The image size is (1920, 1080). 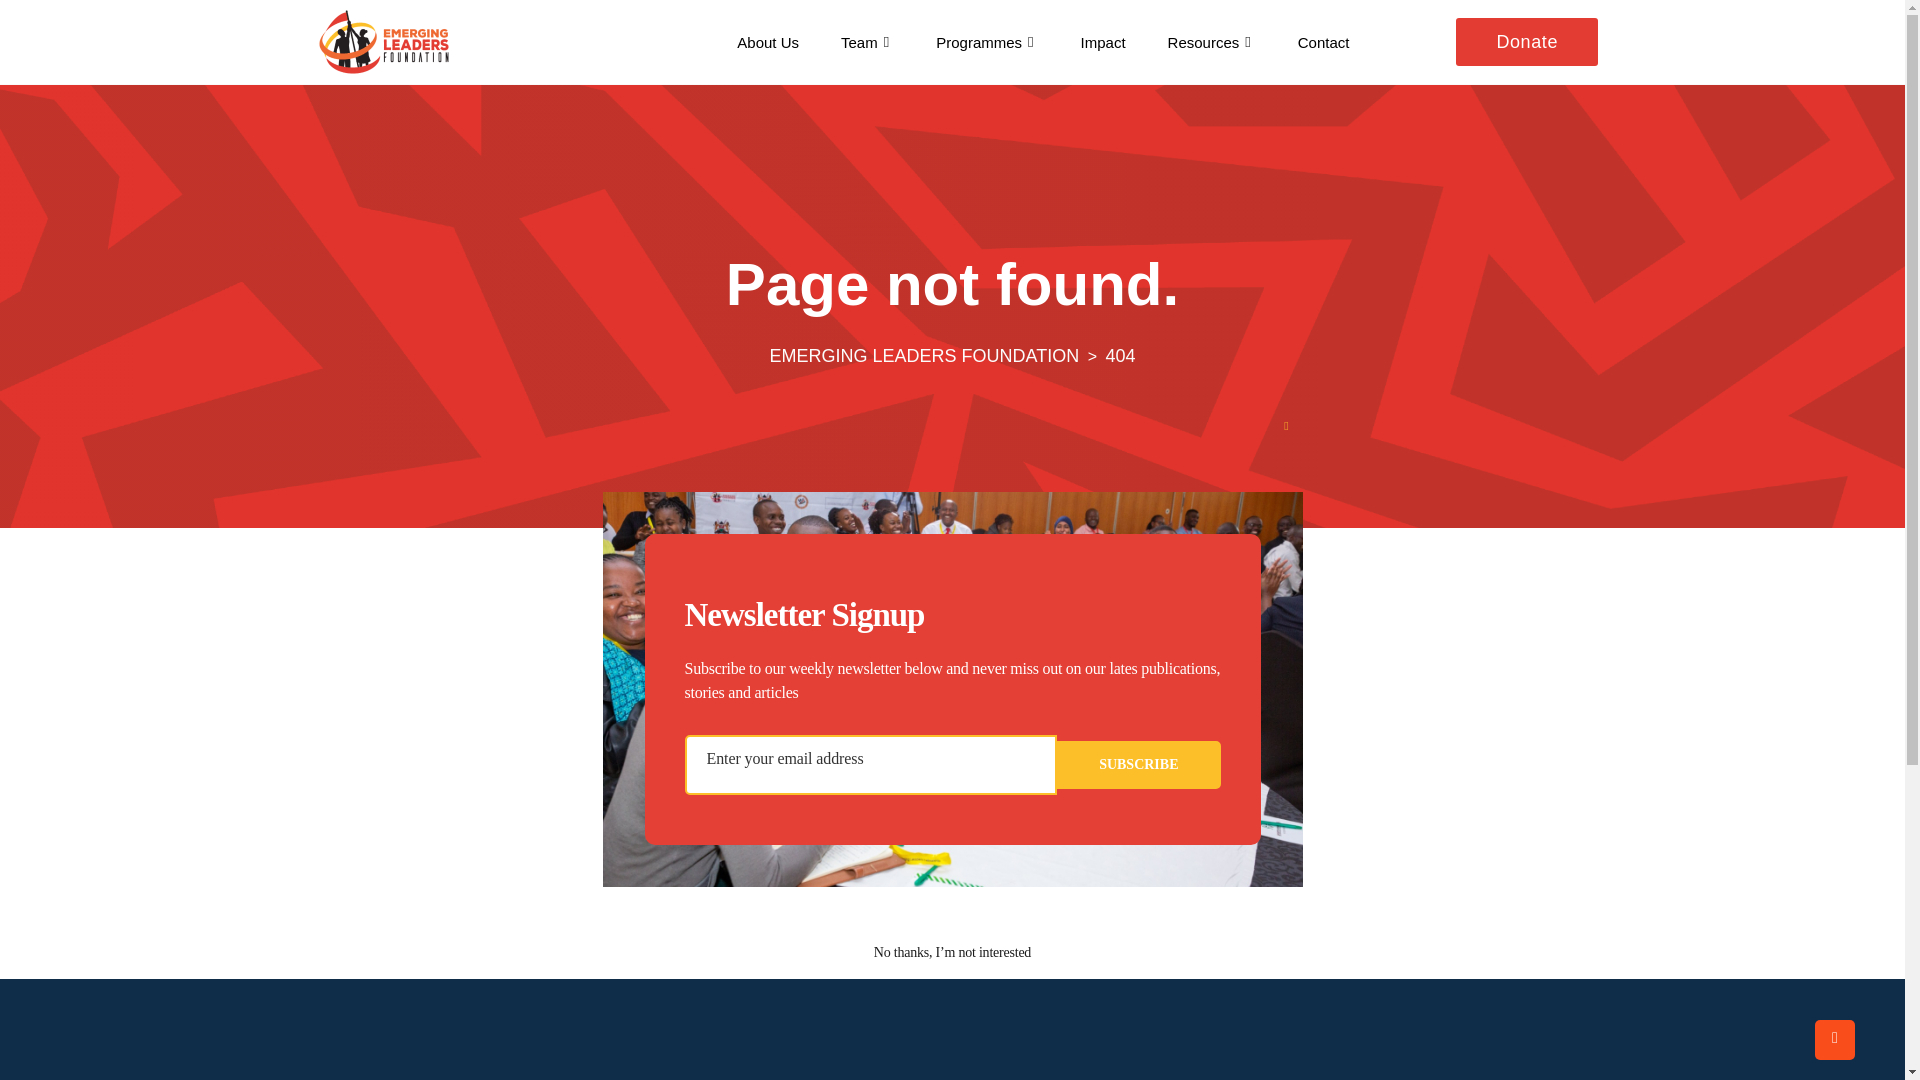 I want to click on Resources, so click(x=1211, y=42).